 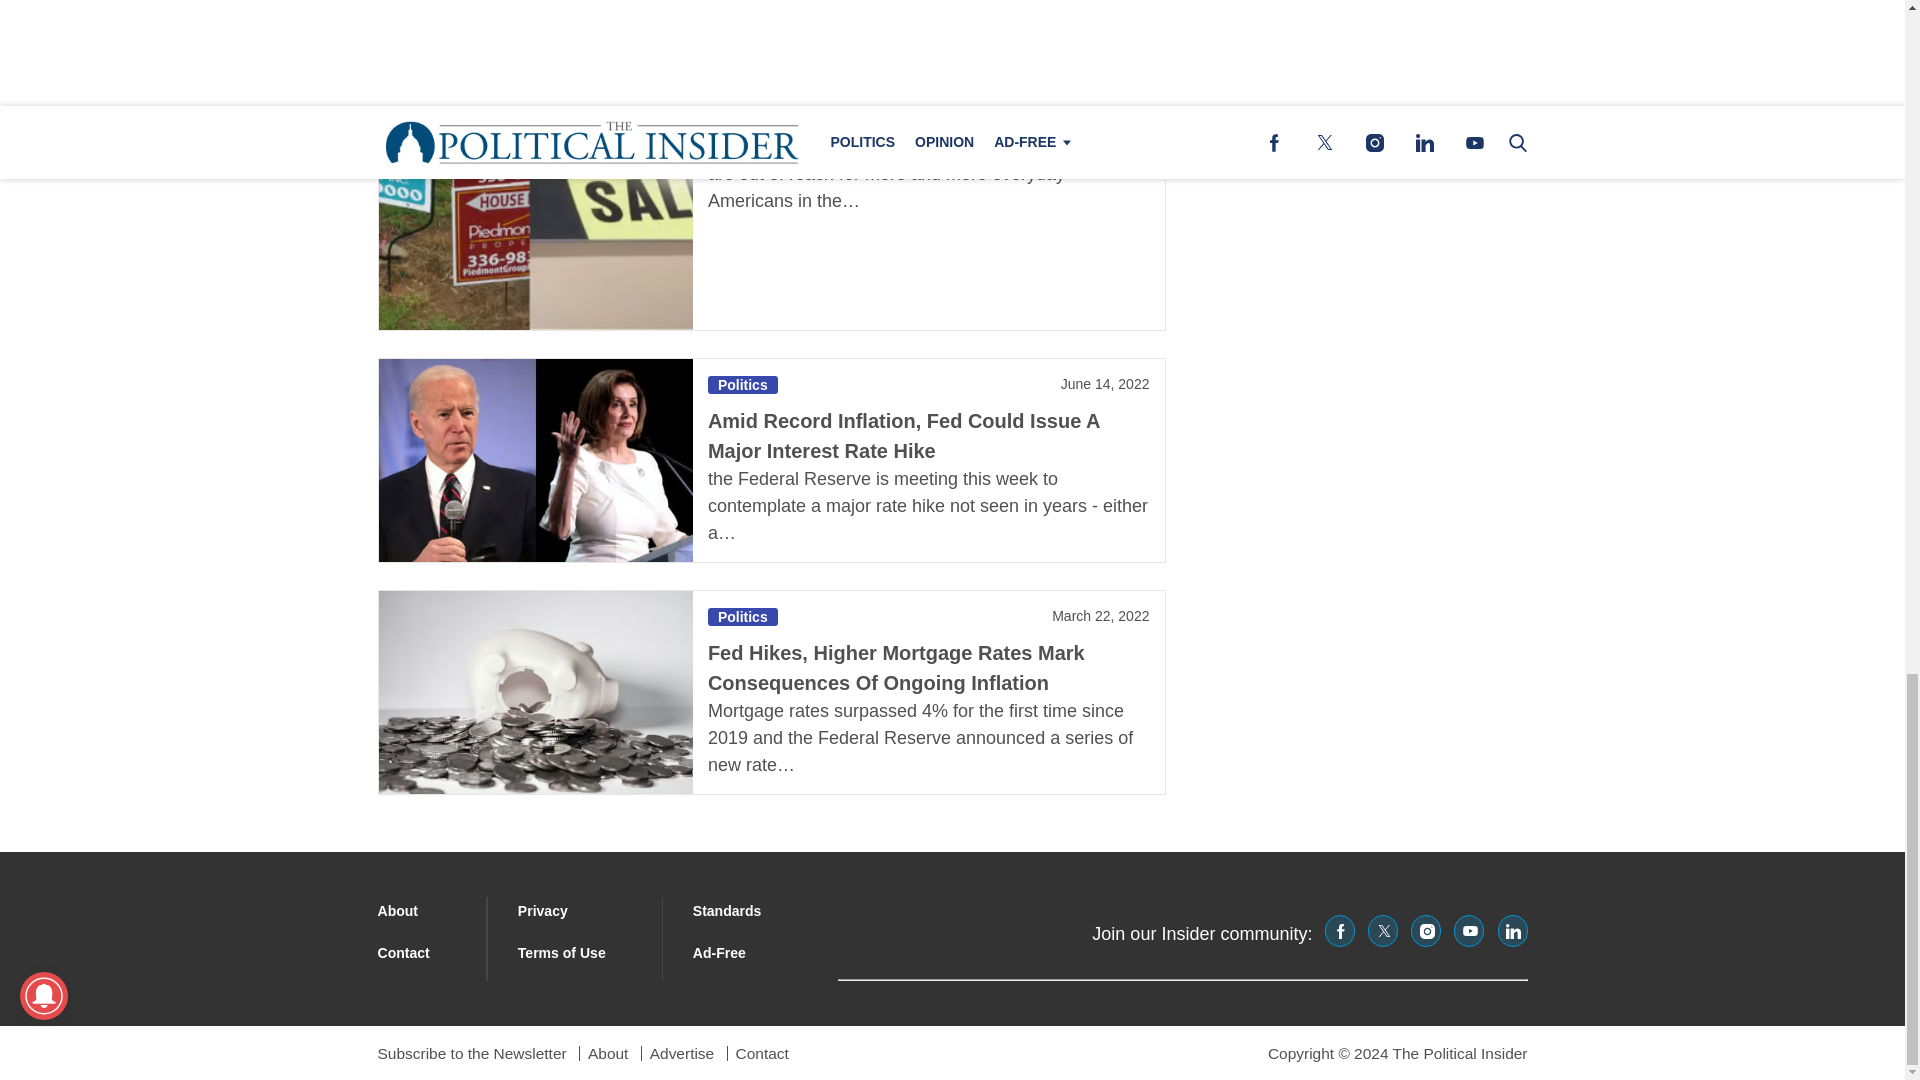 I want to click on Connect with us on LinkedIn, so click(x=1512, y=930).